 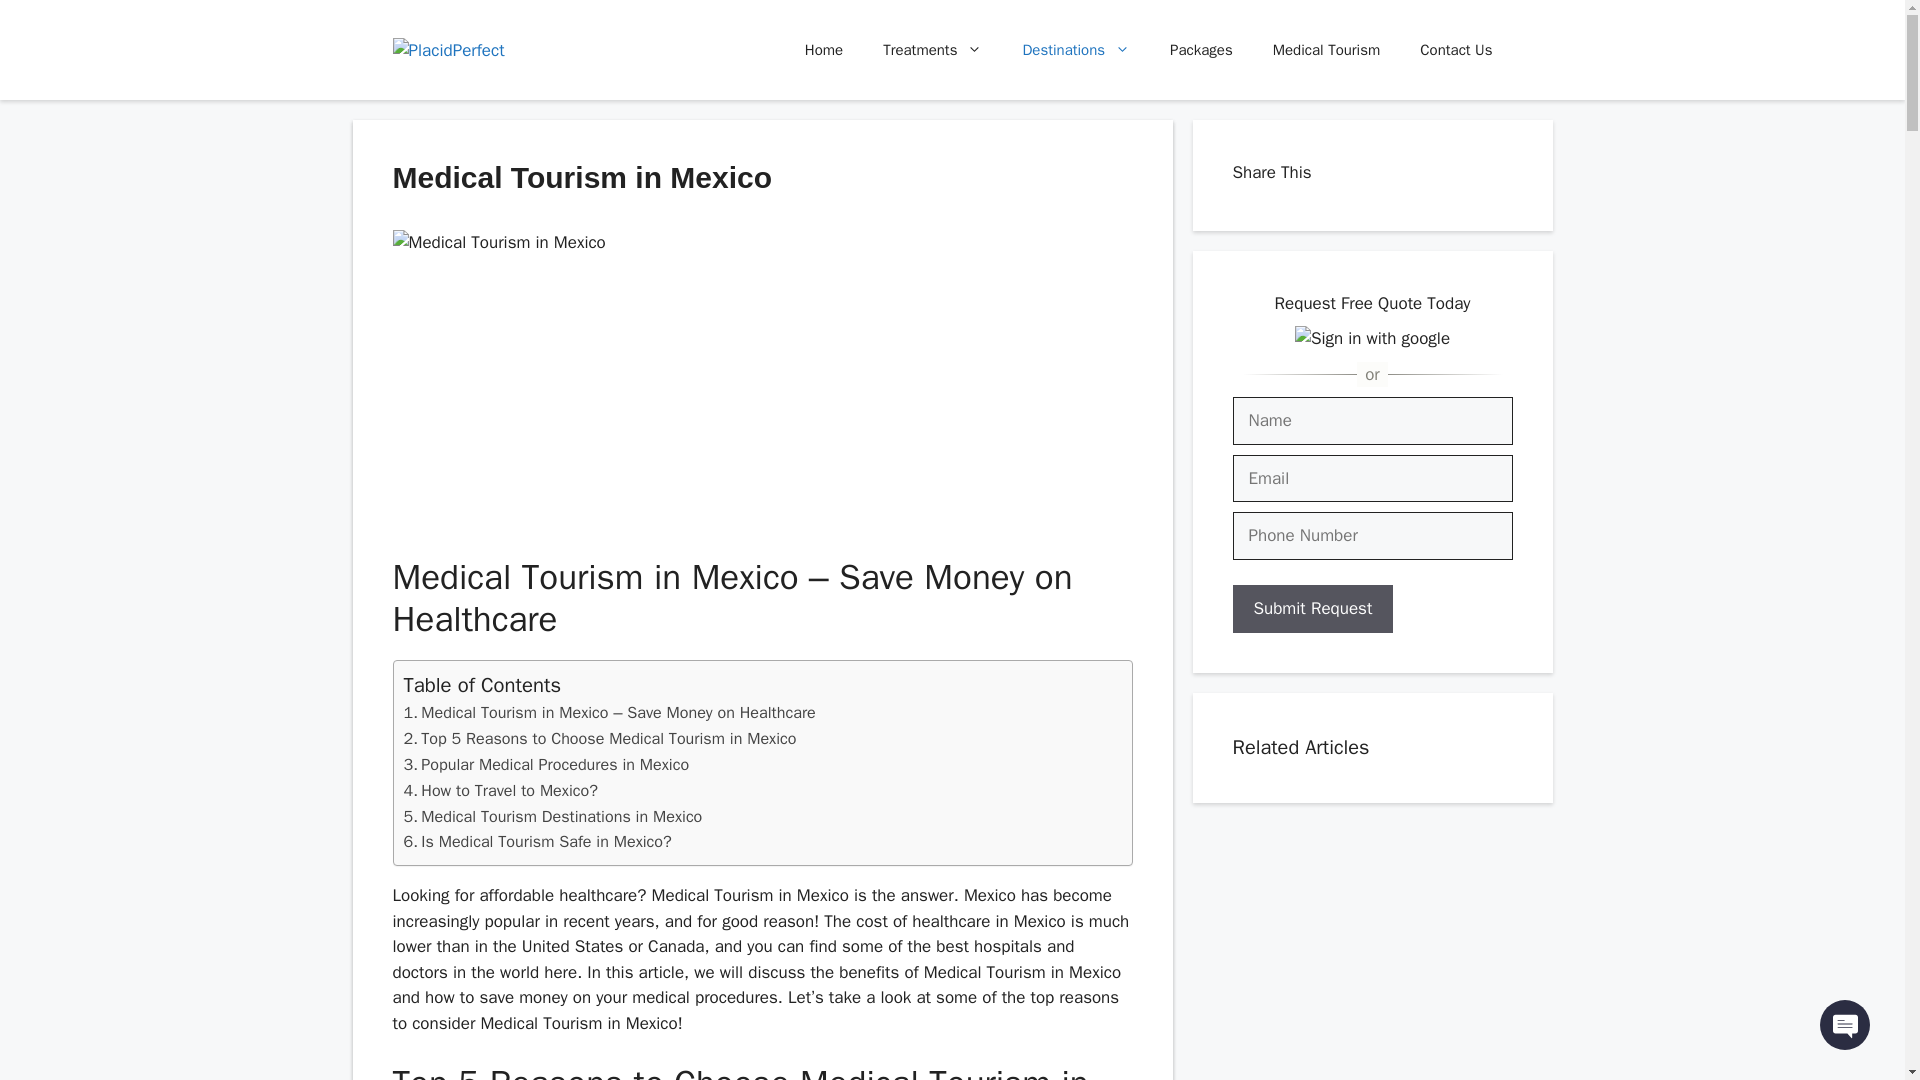 What do you see at coordinates (762, 380) in the screenshot?
I see `Mexico Medical Tourism` at bounding box center [762, 380].